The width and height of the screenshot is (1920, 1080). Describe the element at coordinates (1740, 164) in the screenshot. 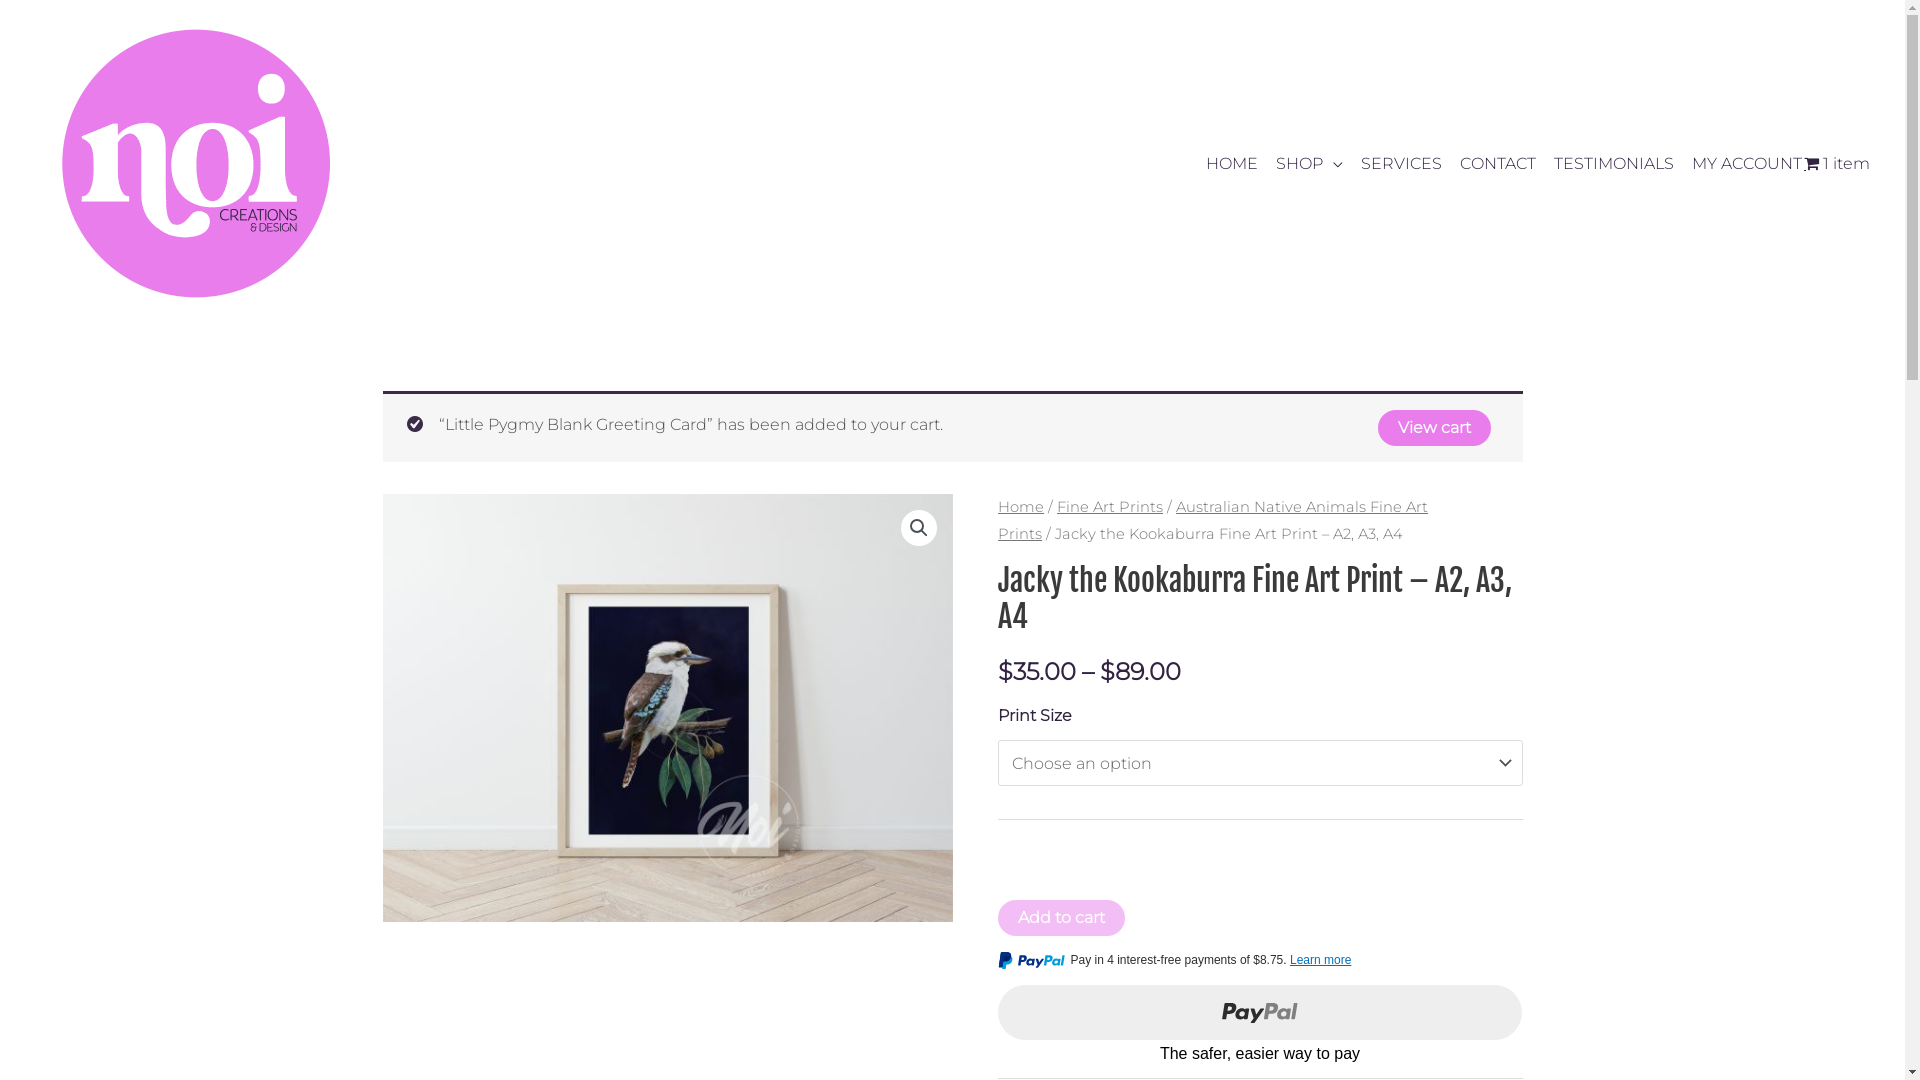

I see `MY ACCOUNT` at that location.